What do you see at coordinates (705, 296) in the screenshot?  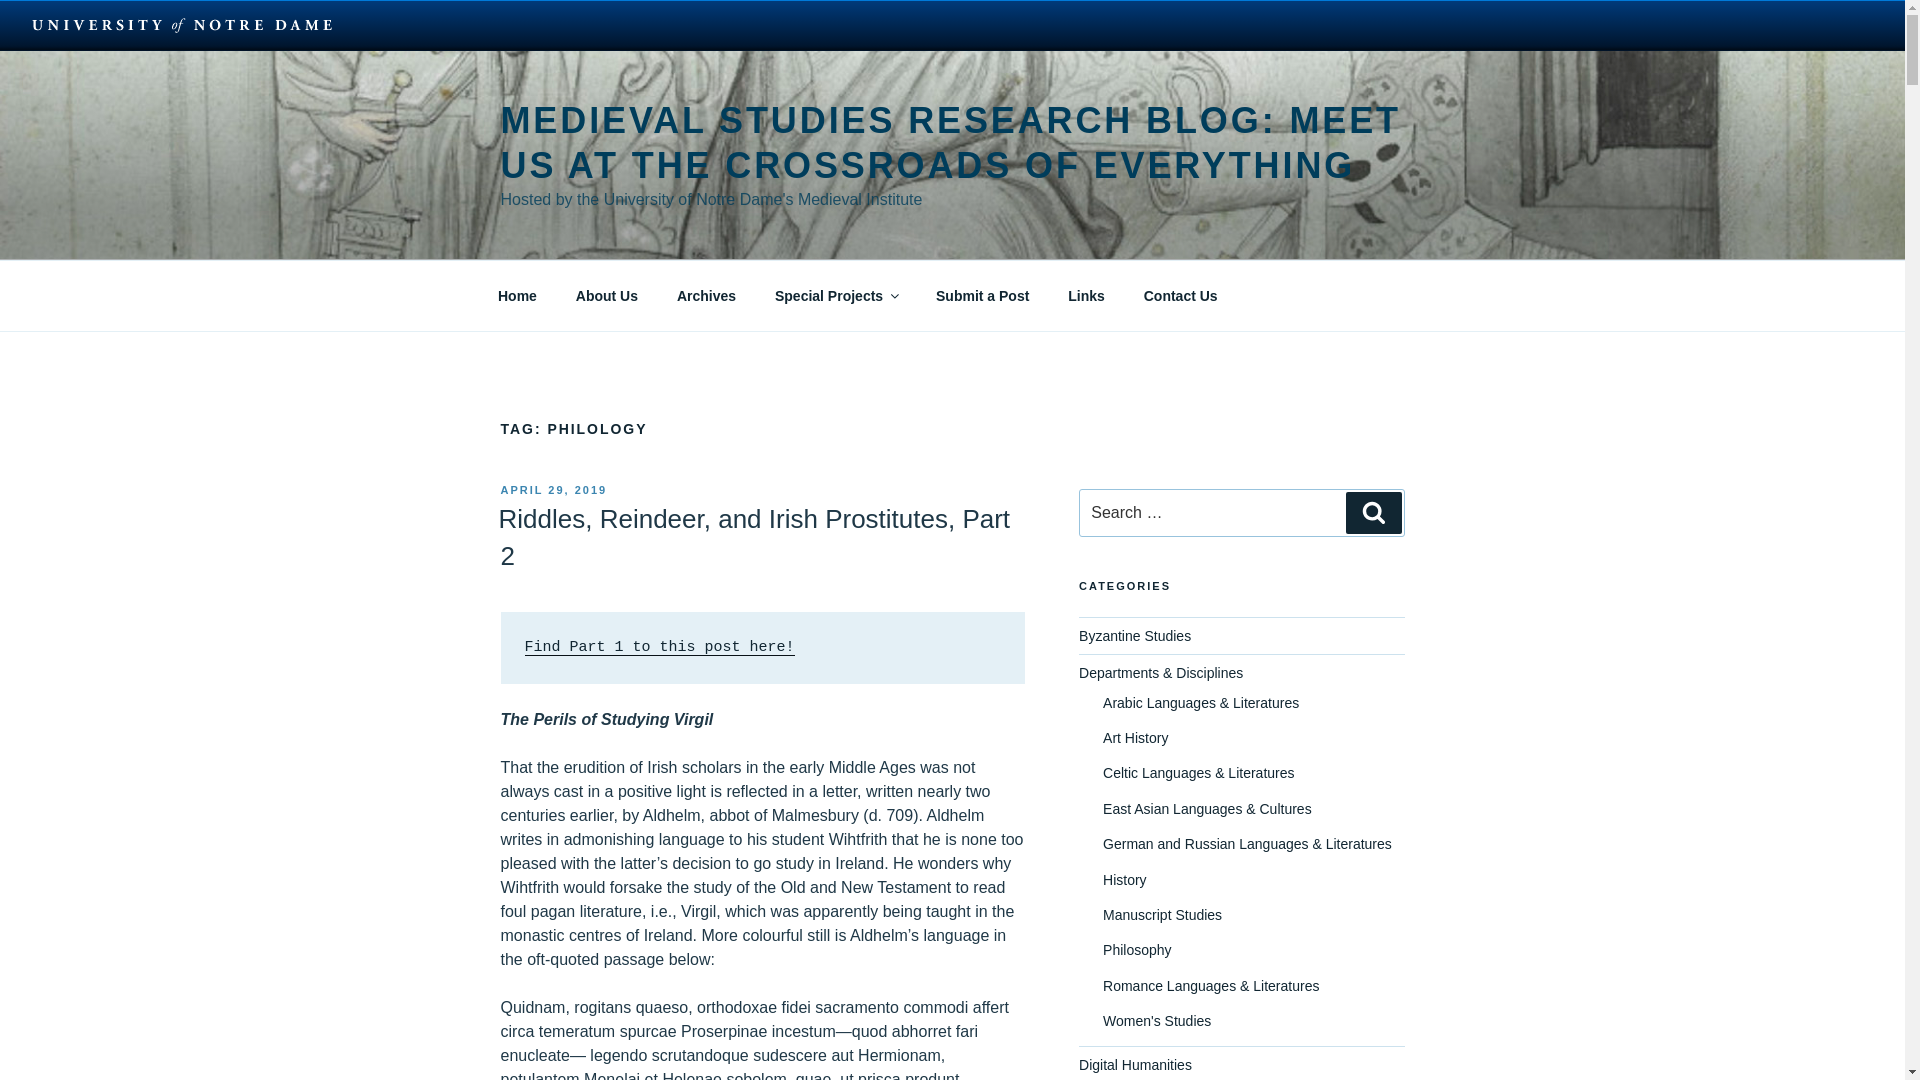 I see `Archives` at bounding box center [705, 296].